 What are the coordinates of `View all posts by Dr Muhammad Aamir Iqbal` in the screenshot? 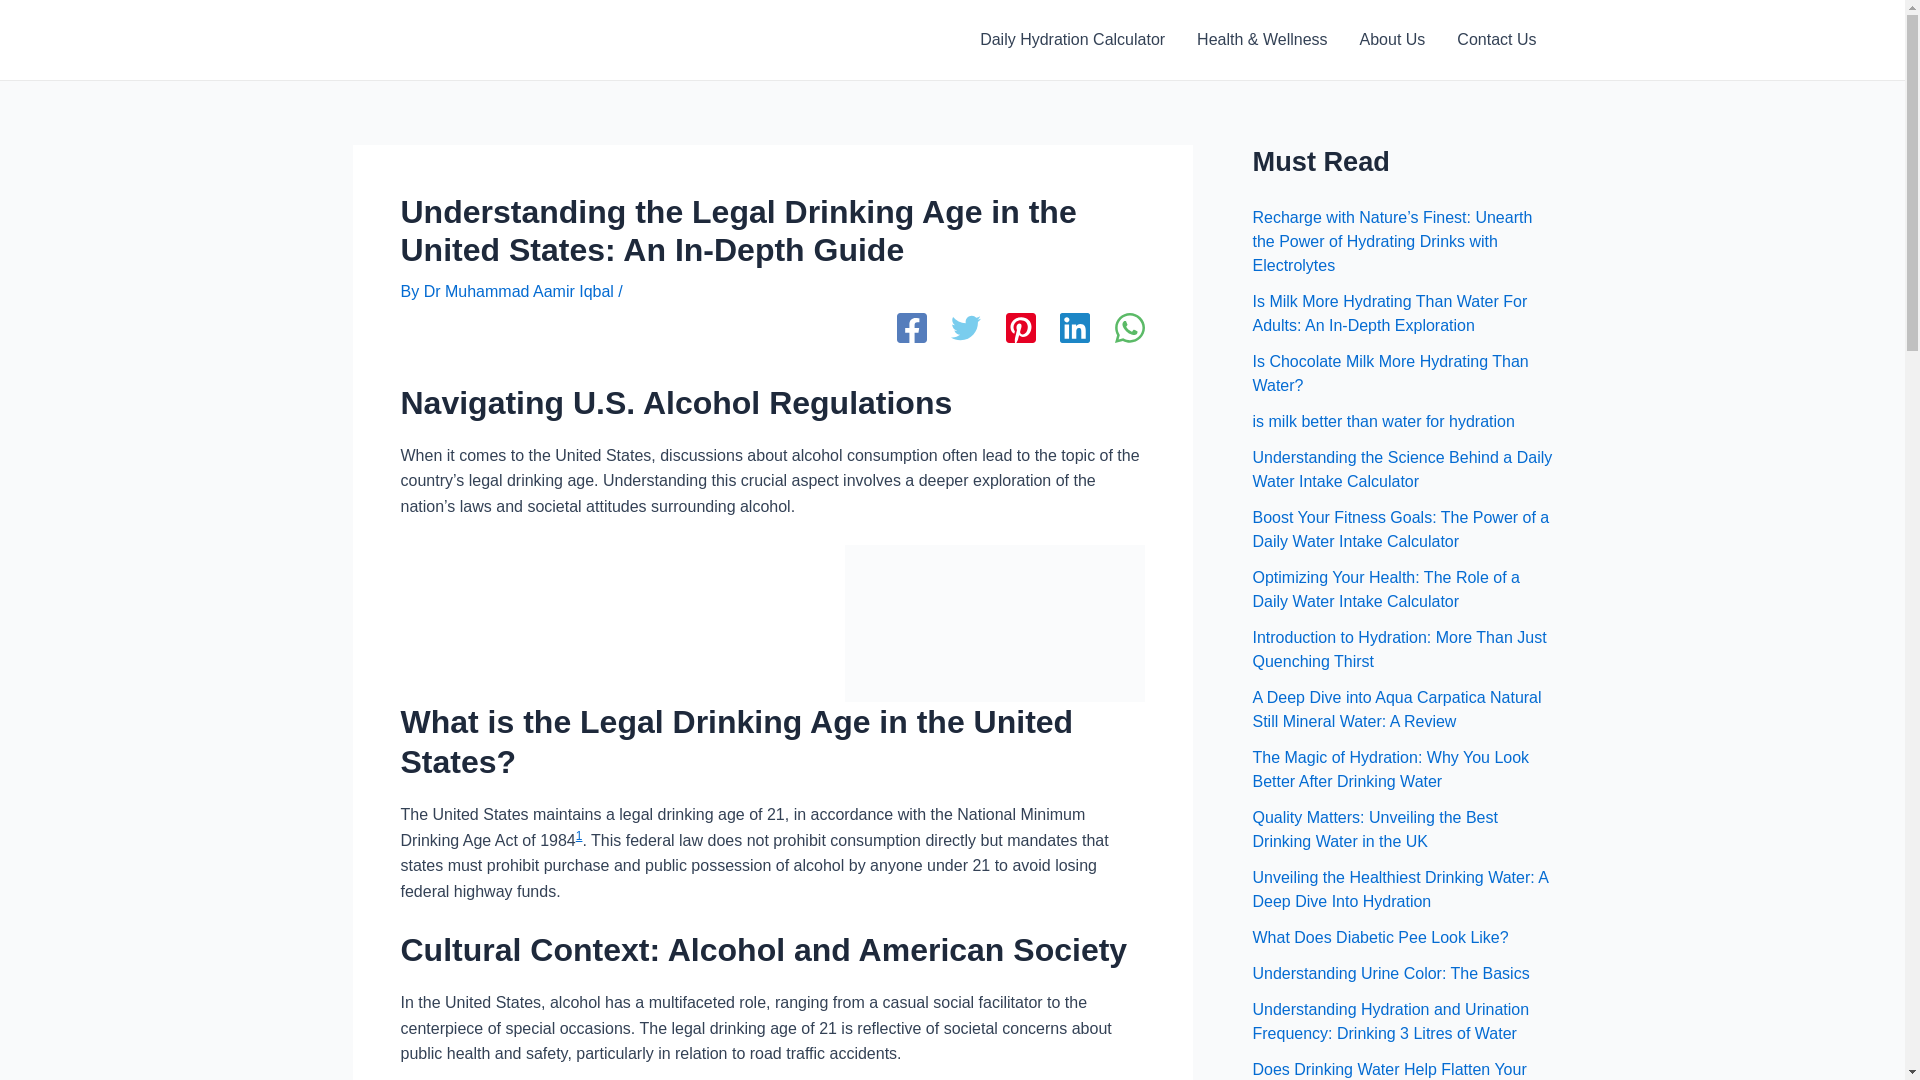 It's located at (521, 291).